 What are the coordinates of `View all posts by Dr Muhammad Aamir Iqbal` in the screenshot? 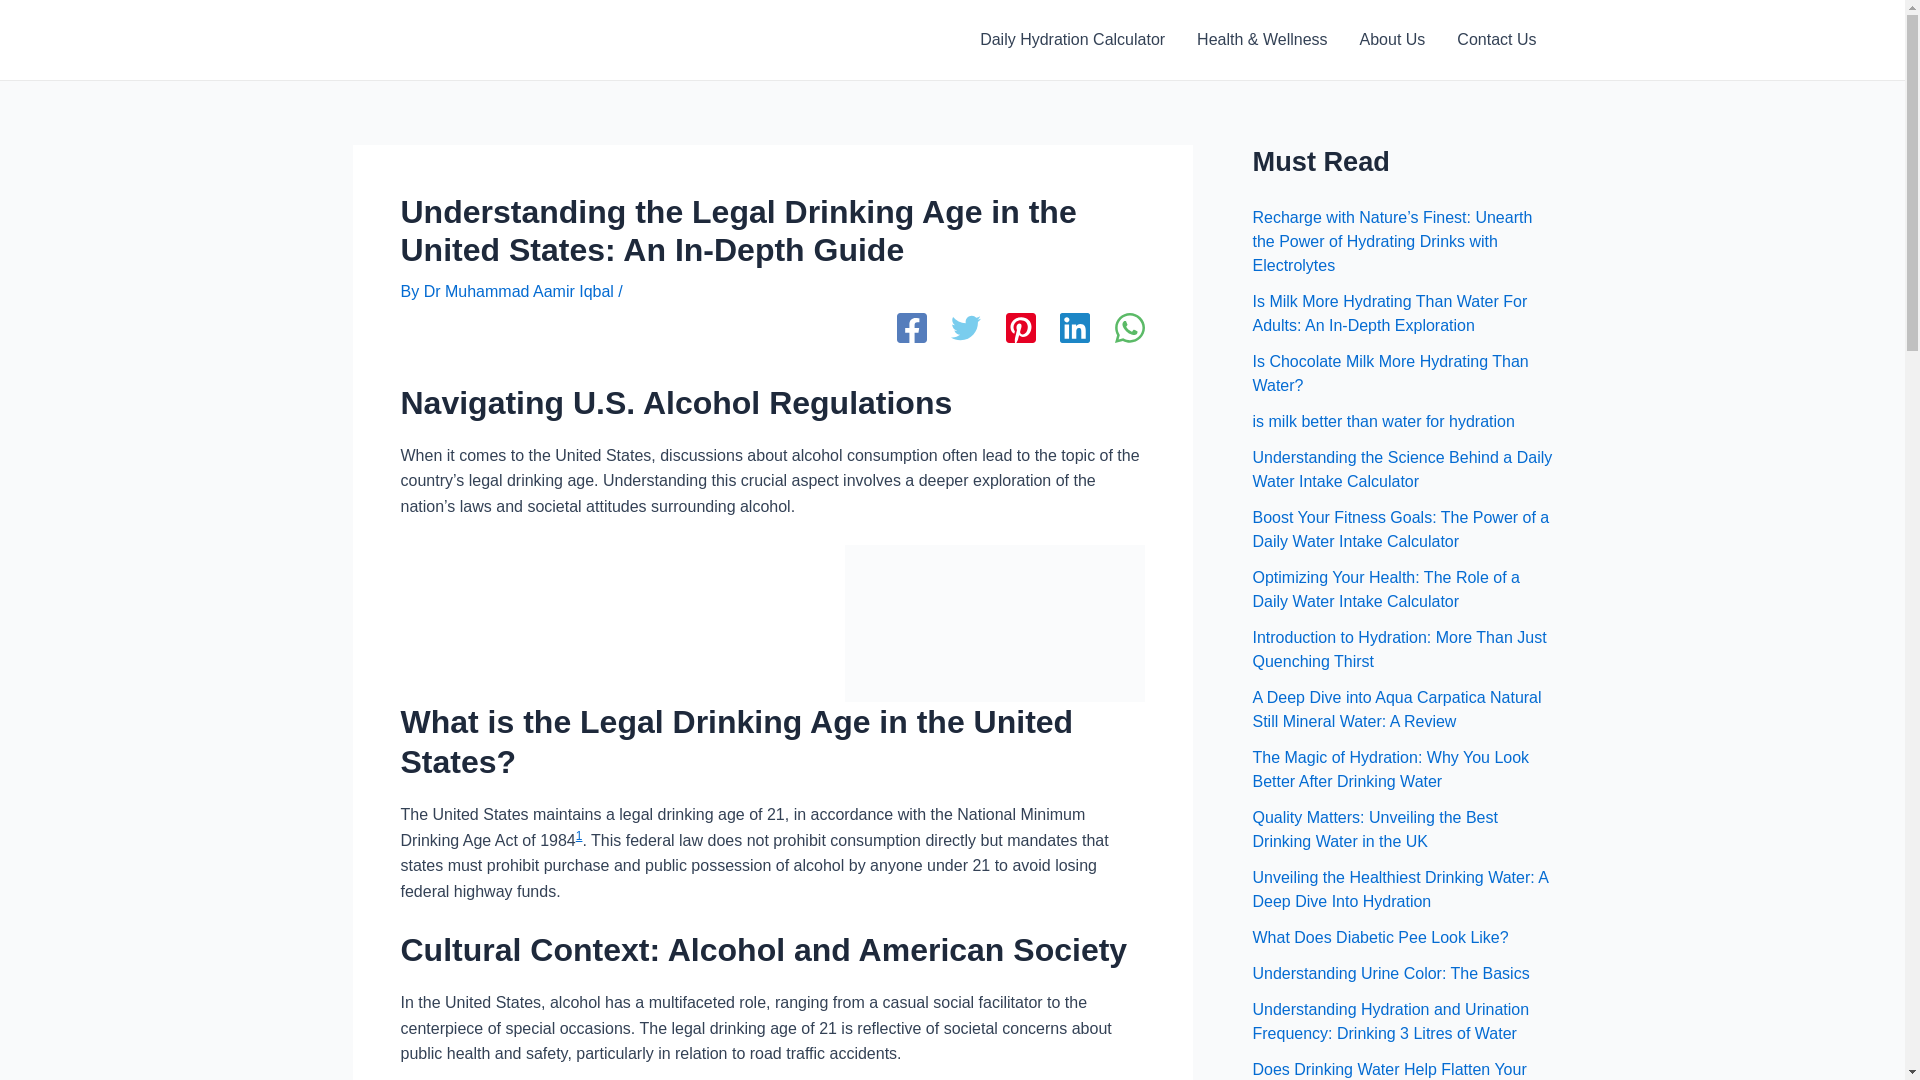 It's located at (521, 291).